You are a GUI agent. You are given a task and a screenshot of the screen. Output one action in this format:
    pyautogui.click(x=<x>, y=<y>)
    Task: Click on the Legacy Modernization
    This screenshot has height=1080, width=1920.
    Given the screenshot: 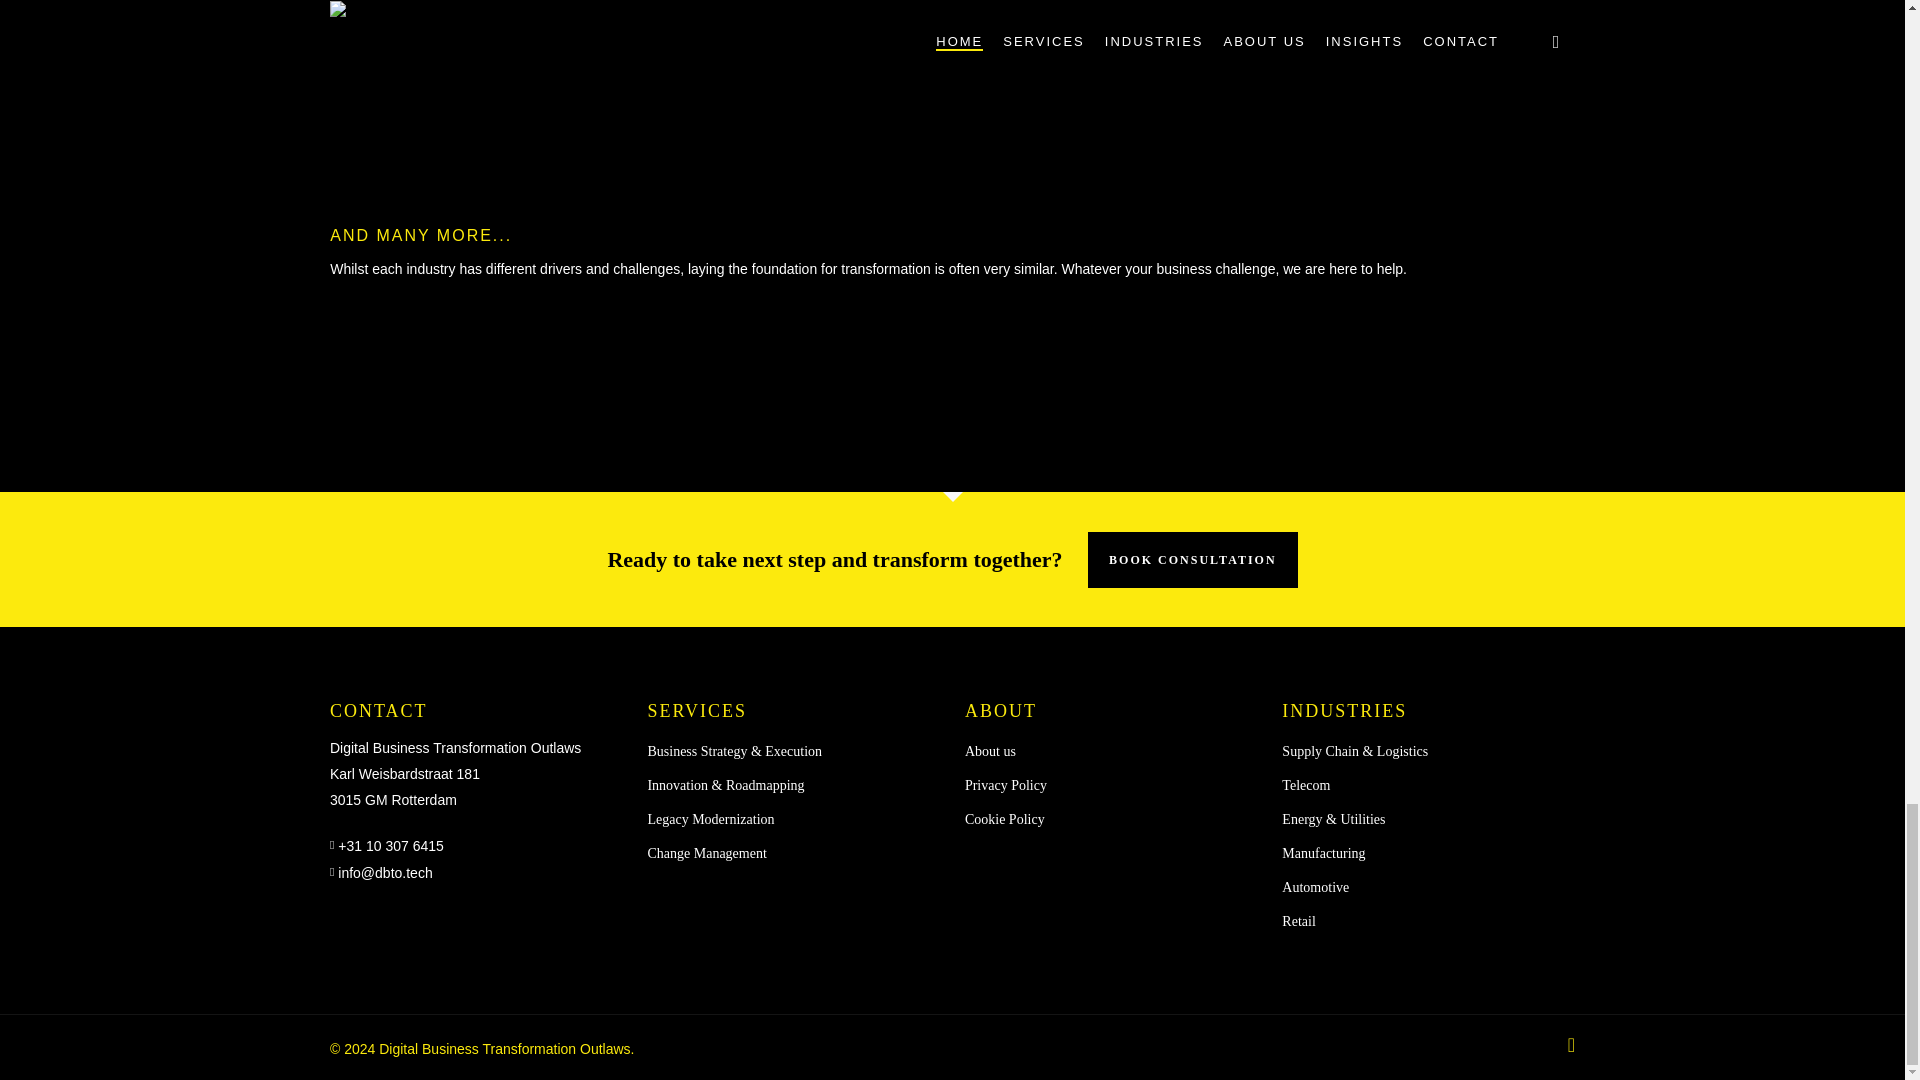 What is the action you would take?
    pyautogui.click(x=794, y=819)
    